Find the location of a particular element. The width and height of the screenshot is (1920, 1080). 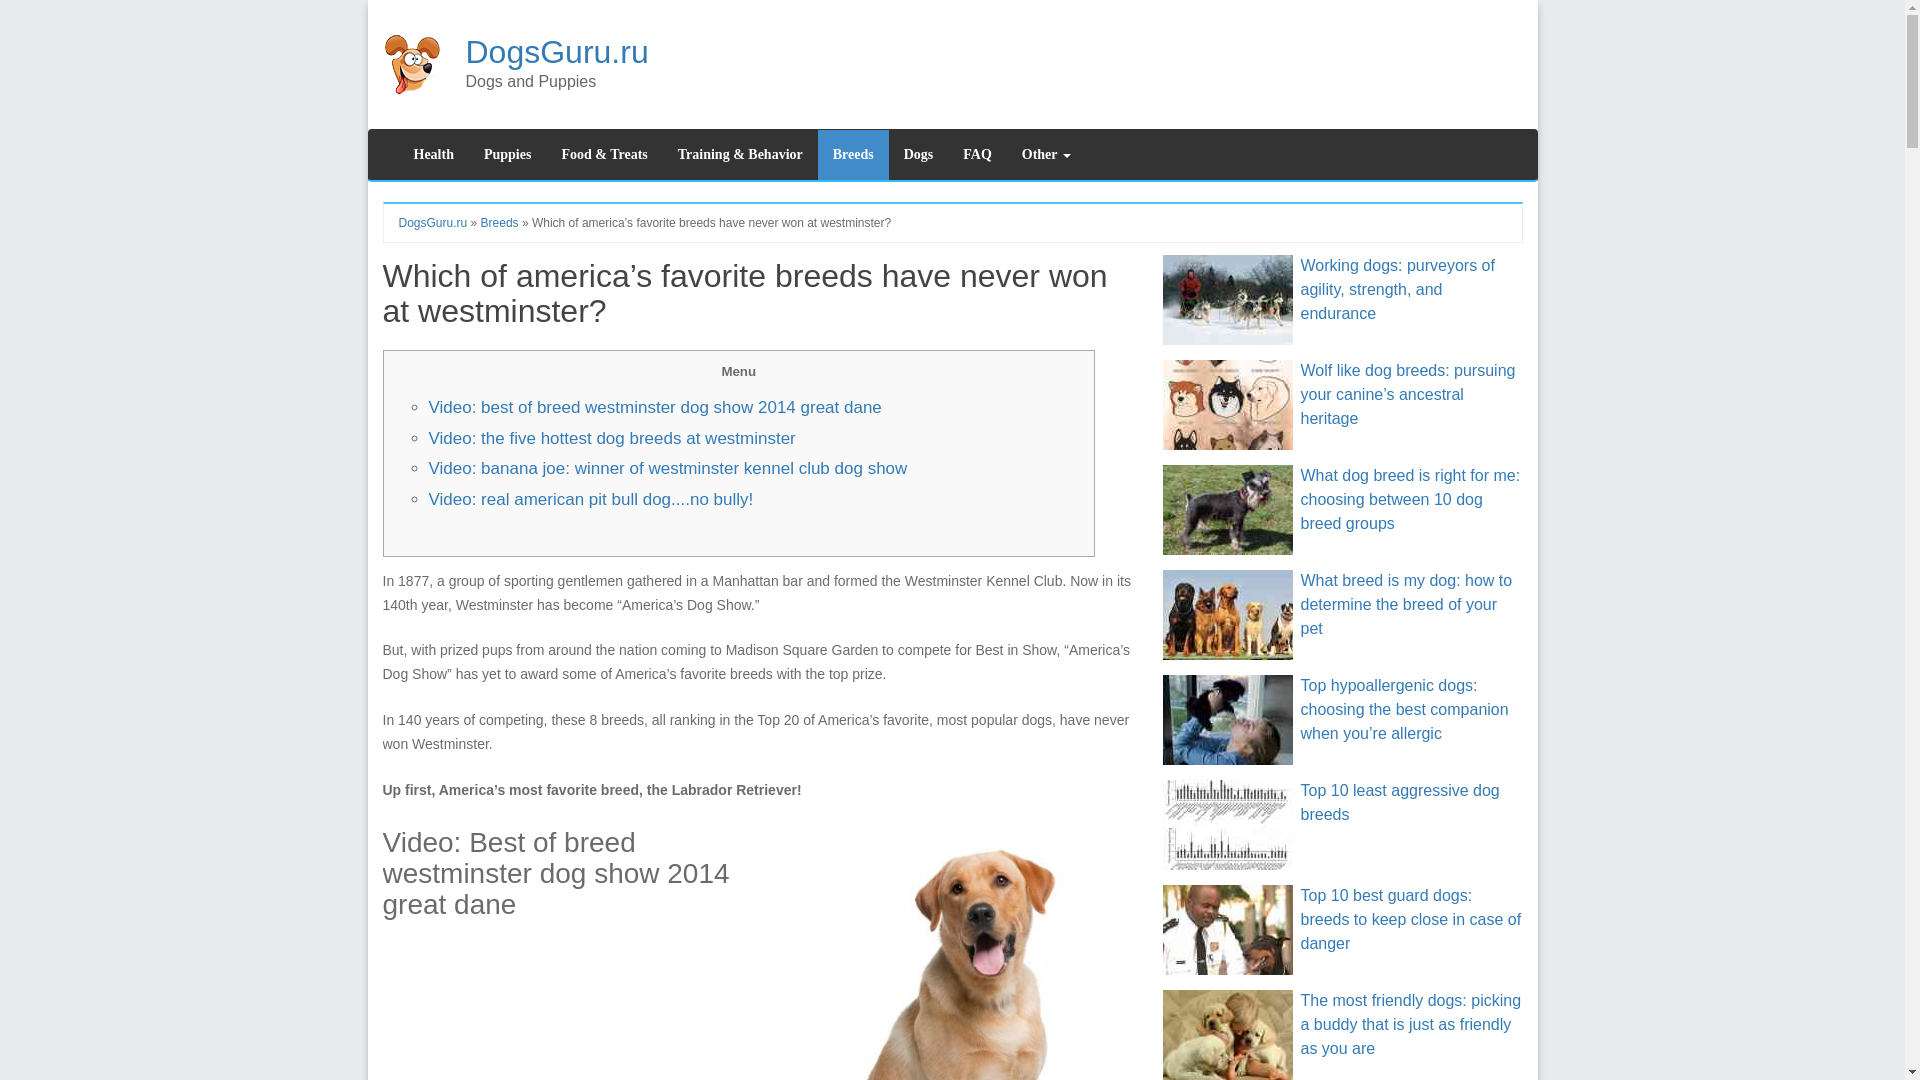

DogsGuru.ru is located at coordinates (432, 223).